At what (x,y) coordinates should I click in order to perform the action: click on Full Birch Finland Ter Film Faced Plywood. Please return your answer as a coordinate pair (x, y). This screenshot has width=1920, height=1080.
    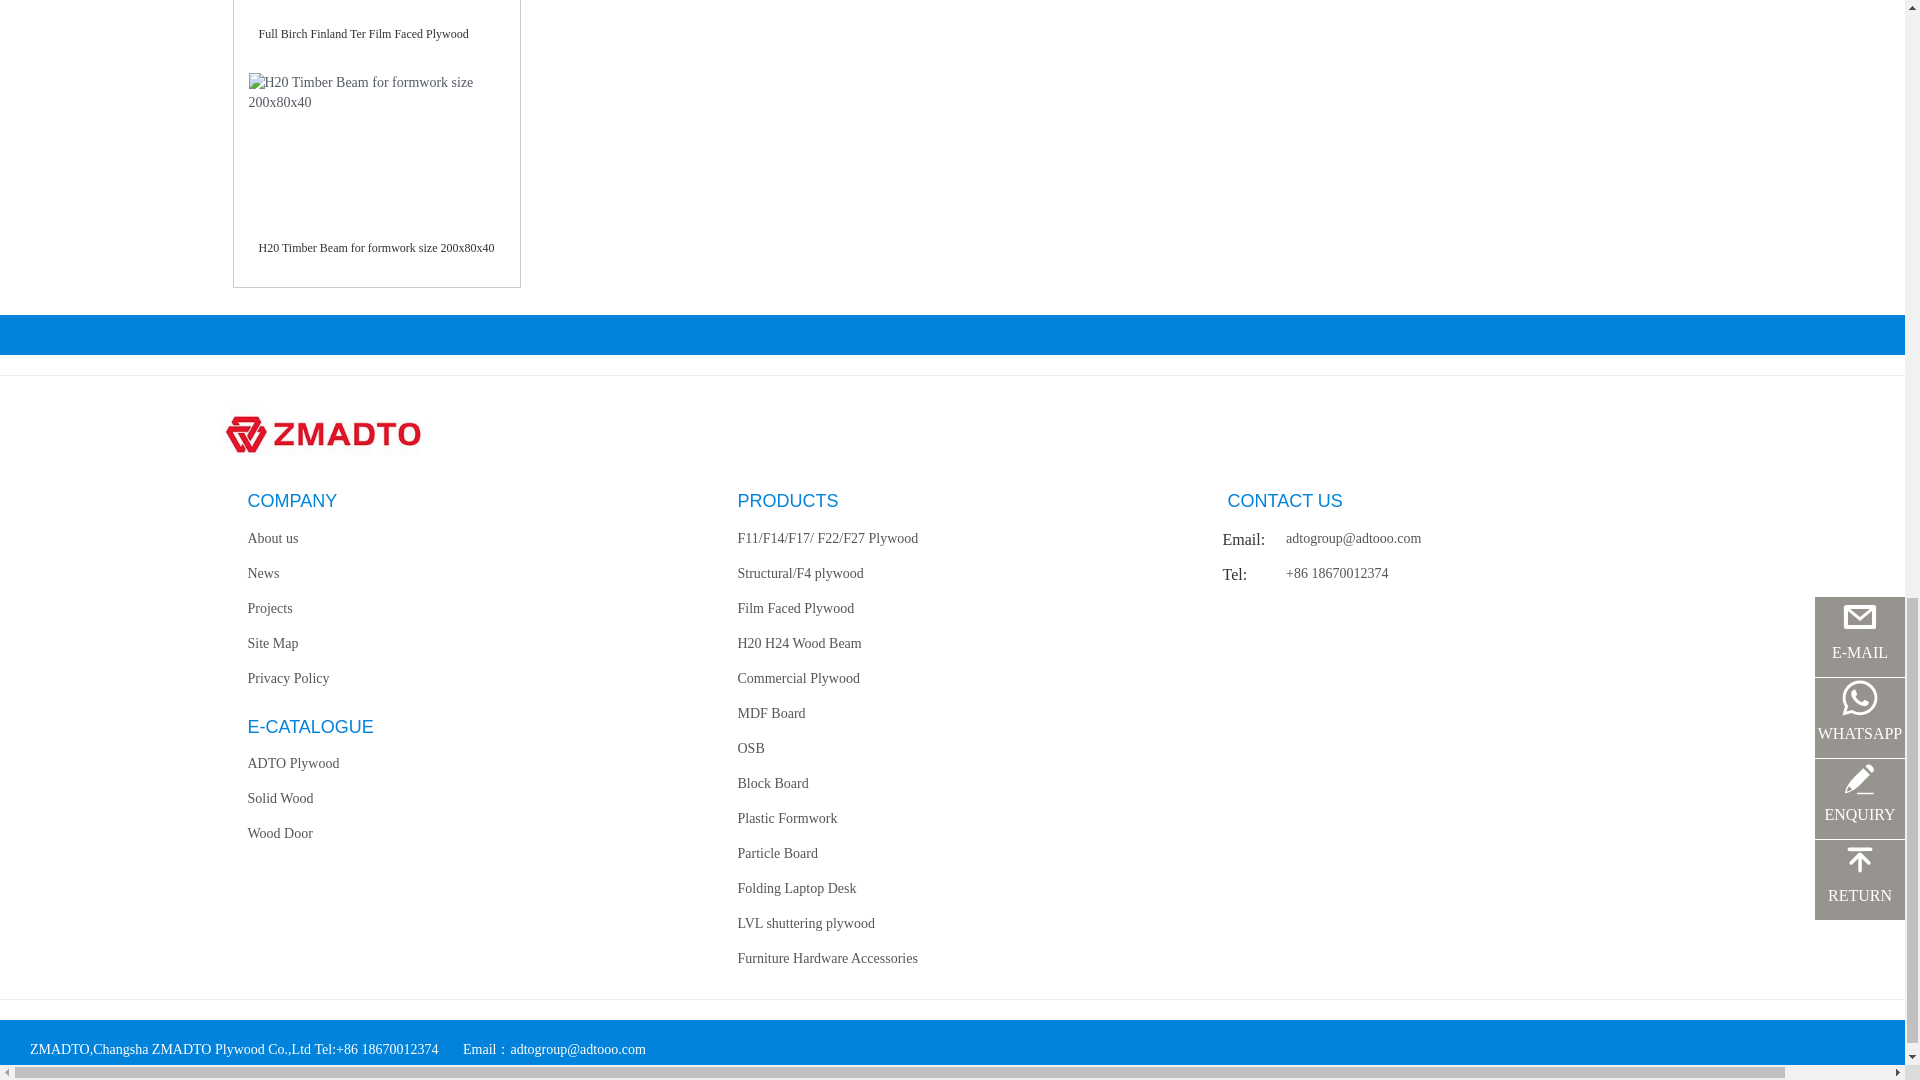
    Looking at the image, I should click on (362, 34).